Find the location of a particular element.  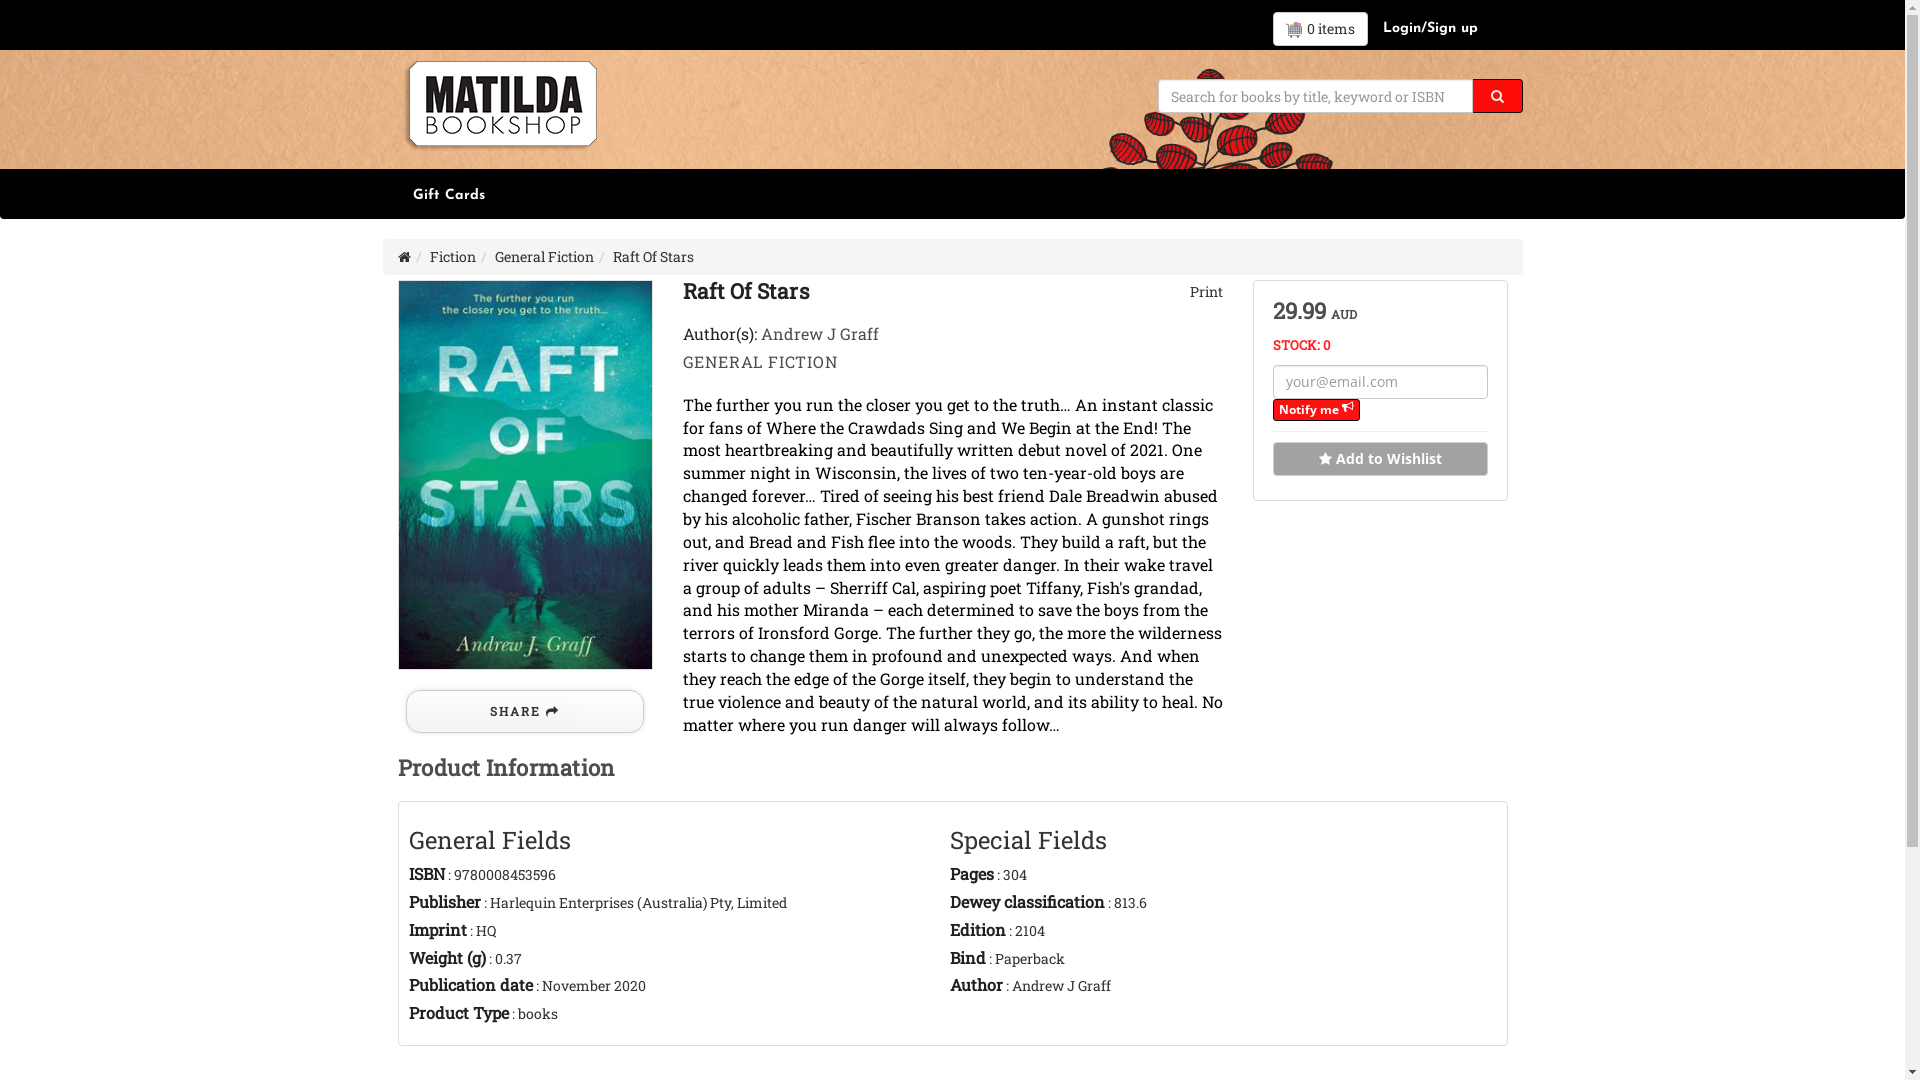

General Fiction is located at coordinates (543, 256).